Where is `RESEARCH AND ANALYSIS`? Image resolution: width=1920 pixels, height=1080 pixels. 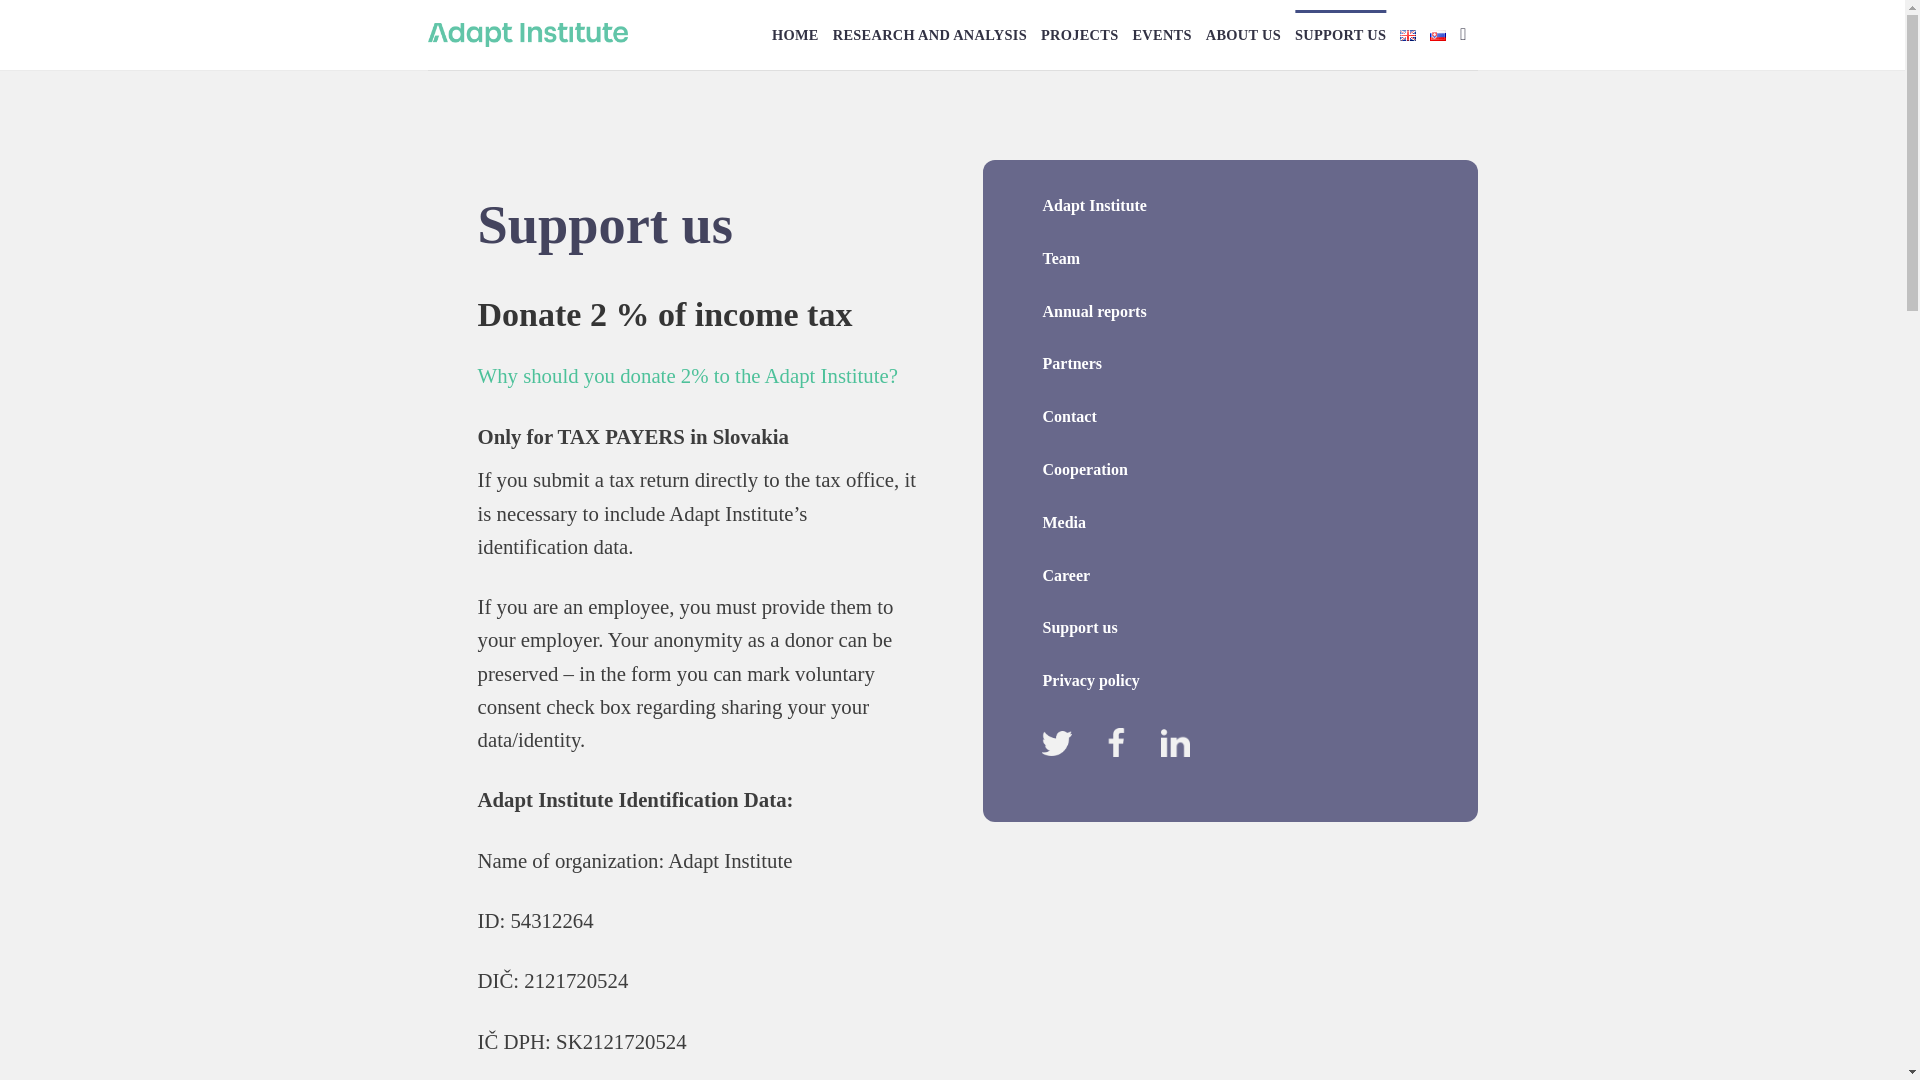 RESEARCH AND ANALYSIS is located at coordinates (930, 34).